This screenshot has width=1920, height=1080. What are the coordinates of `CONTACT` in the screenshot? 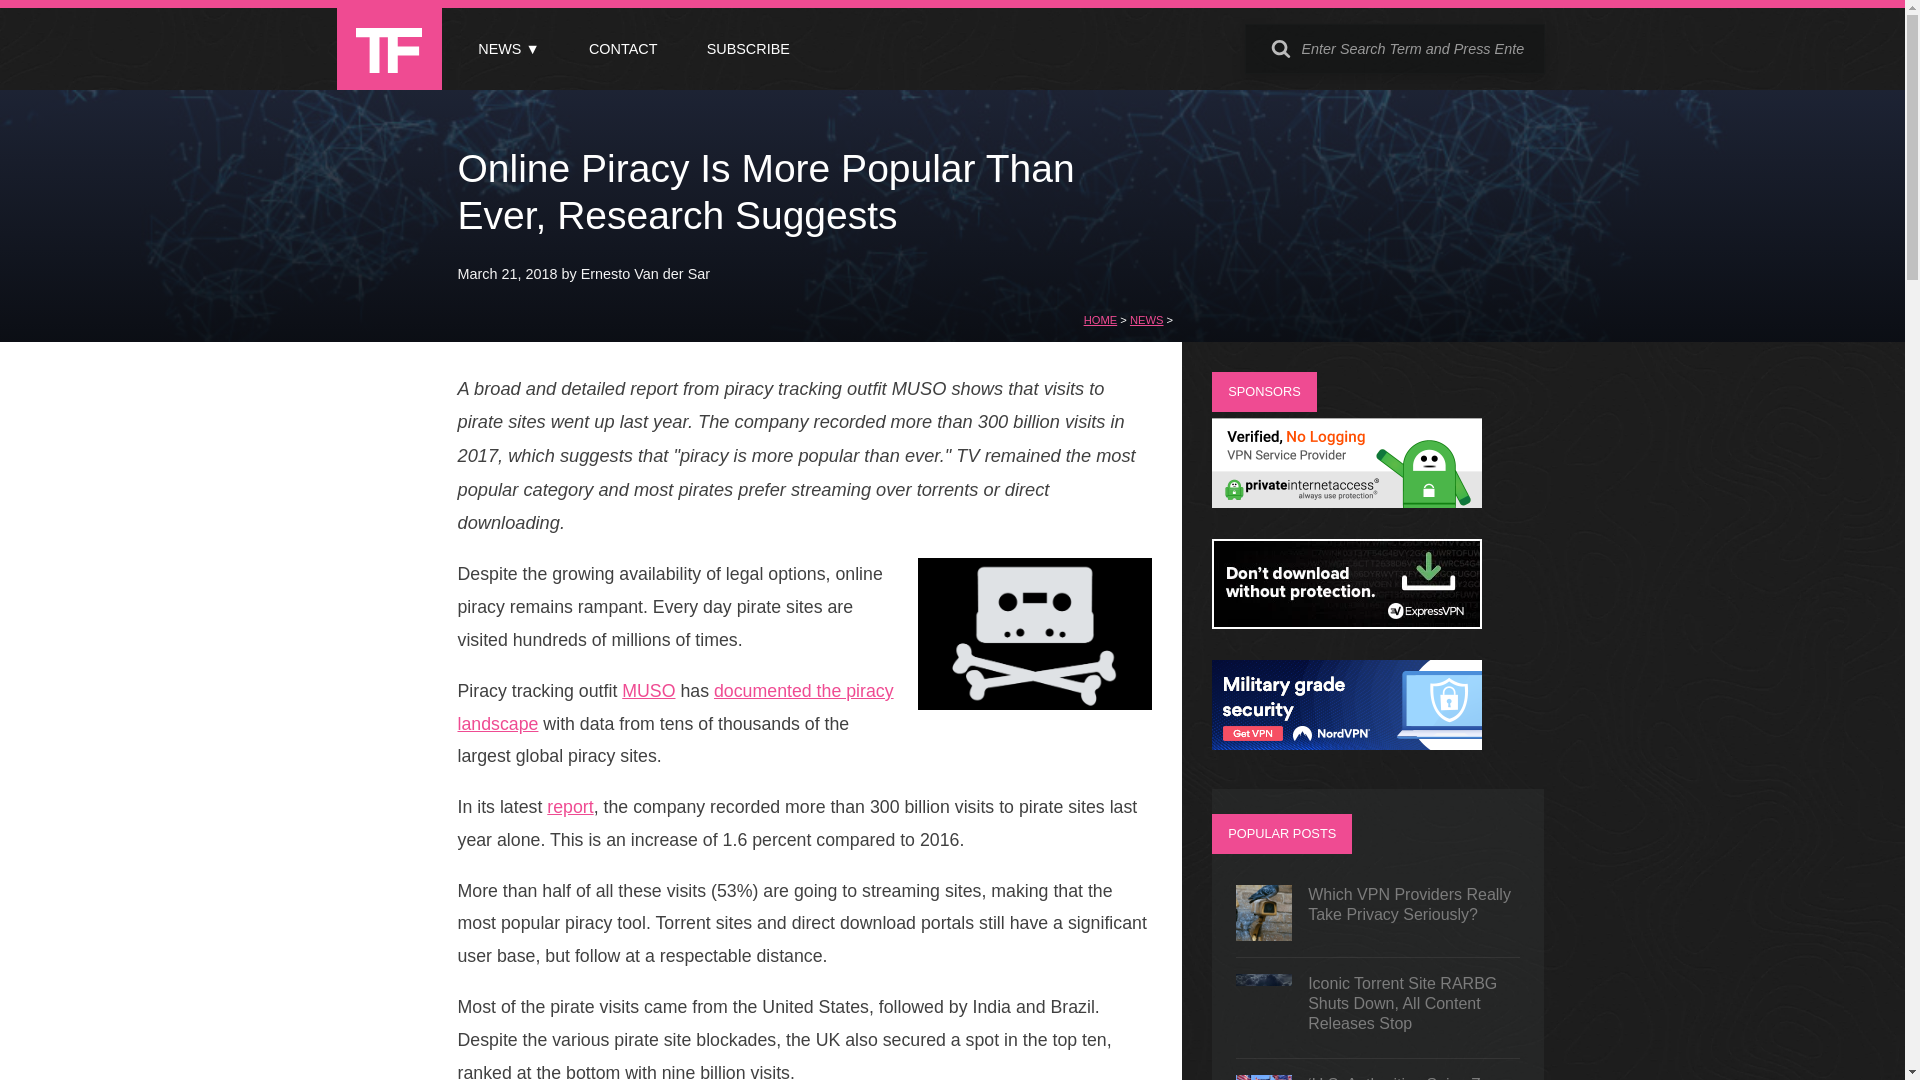 It's located at (622, 49).